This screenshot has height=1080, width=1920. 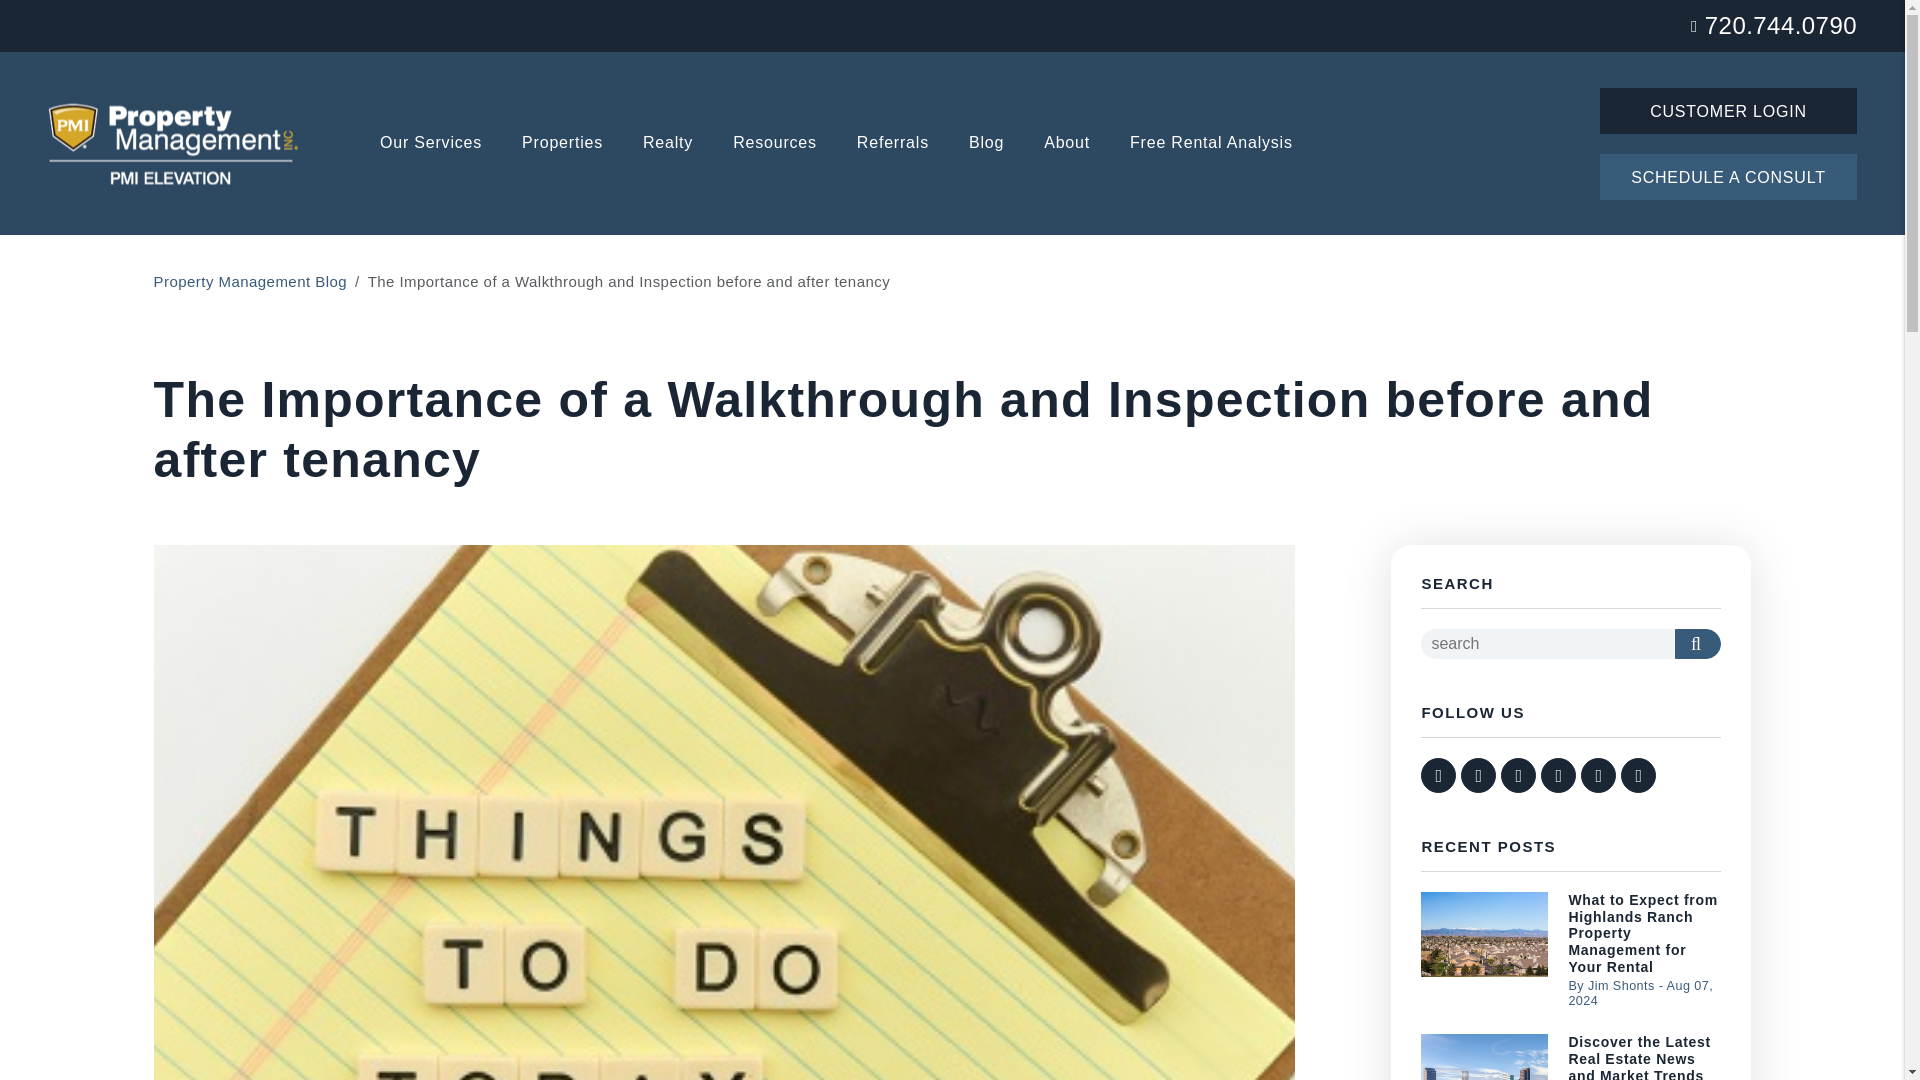 What do you see at coordinates (1728, 110) in the screenshot?
I see `CUSTOMER LOGIN` at bounding box center [1728, 110].